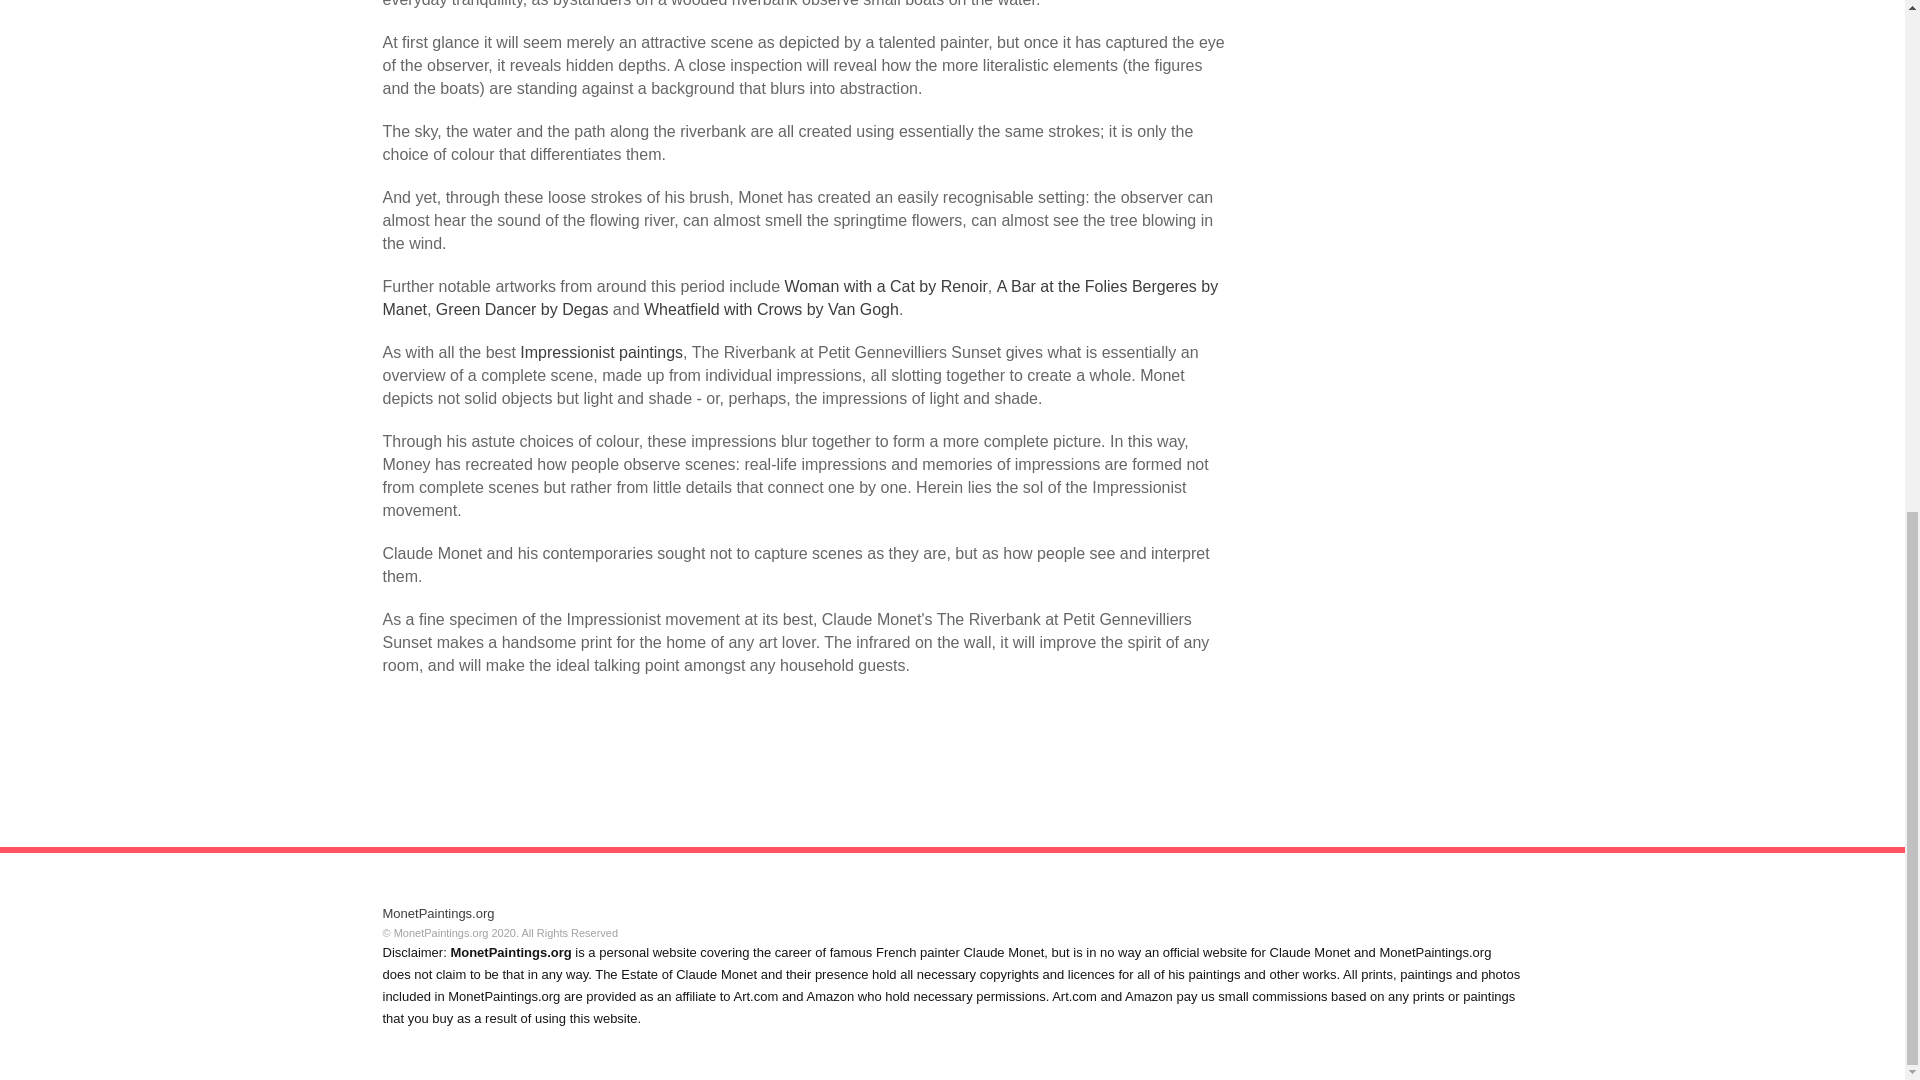  I want to click on Woman with a Cat by Renoir, so click(884, 286).